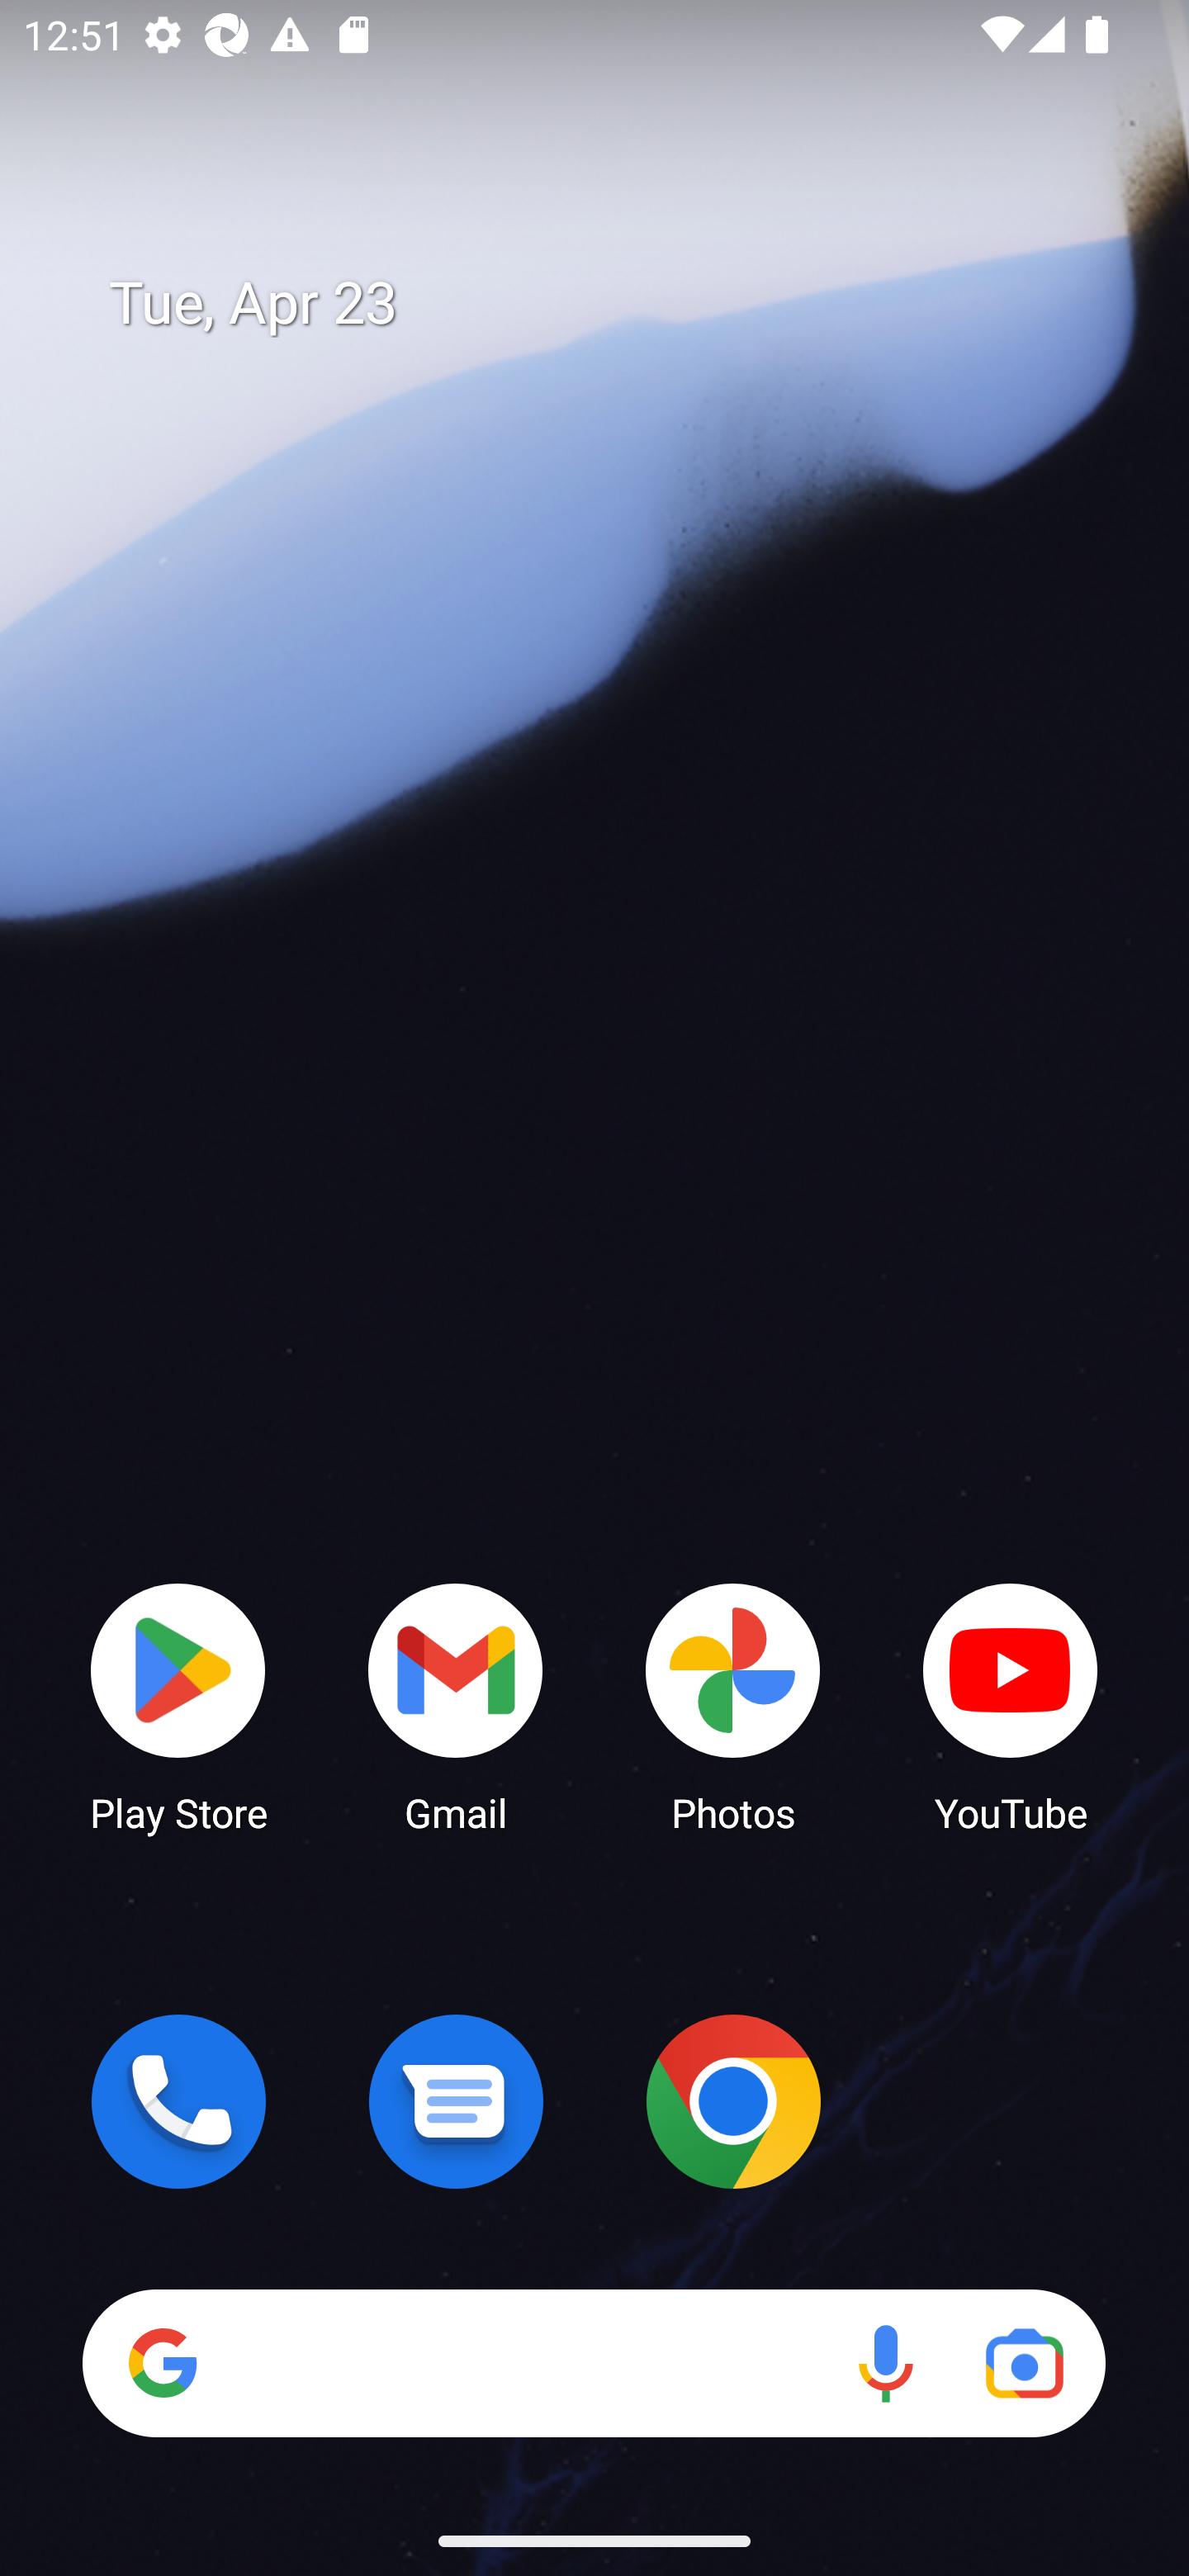  Describe the element at coordinates (178, 1706) in the screenshot. I see `Play Store` at that location.